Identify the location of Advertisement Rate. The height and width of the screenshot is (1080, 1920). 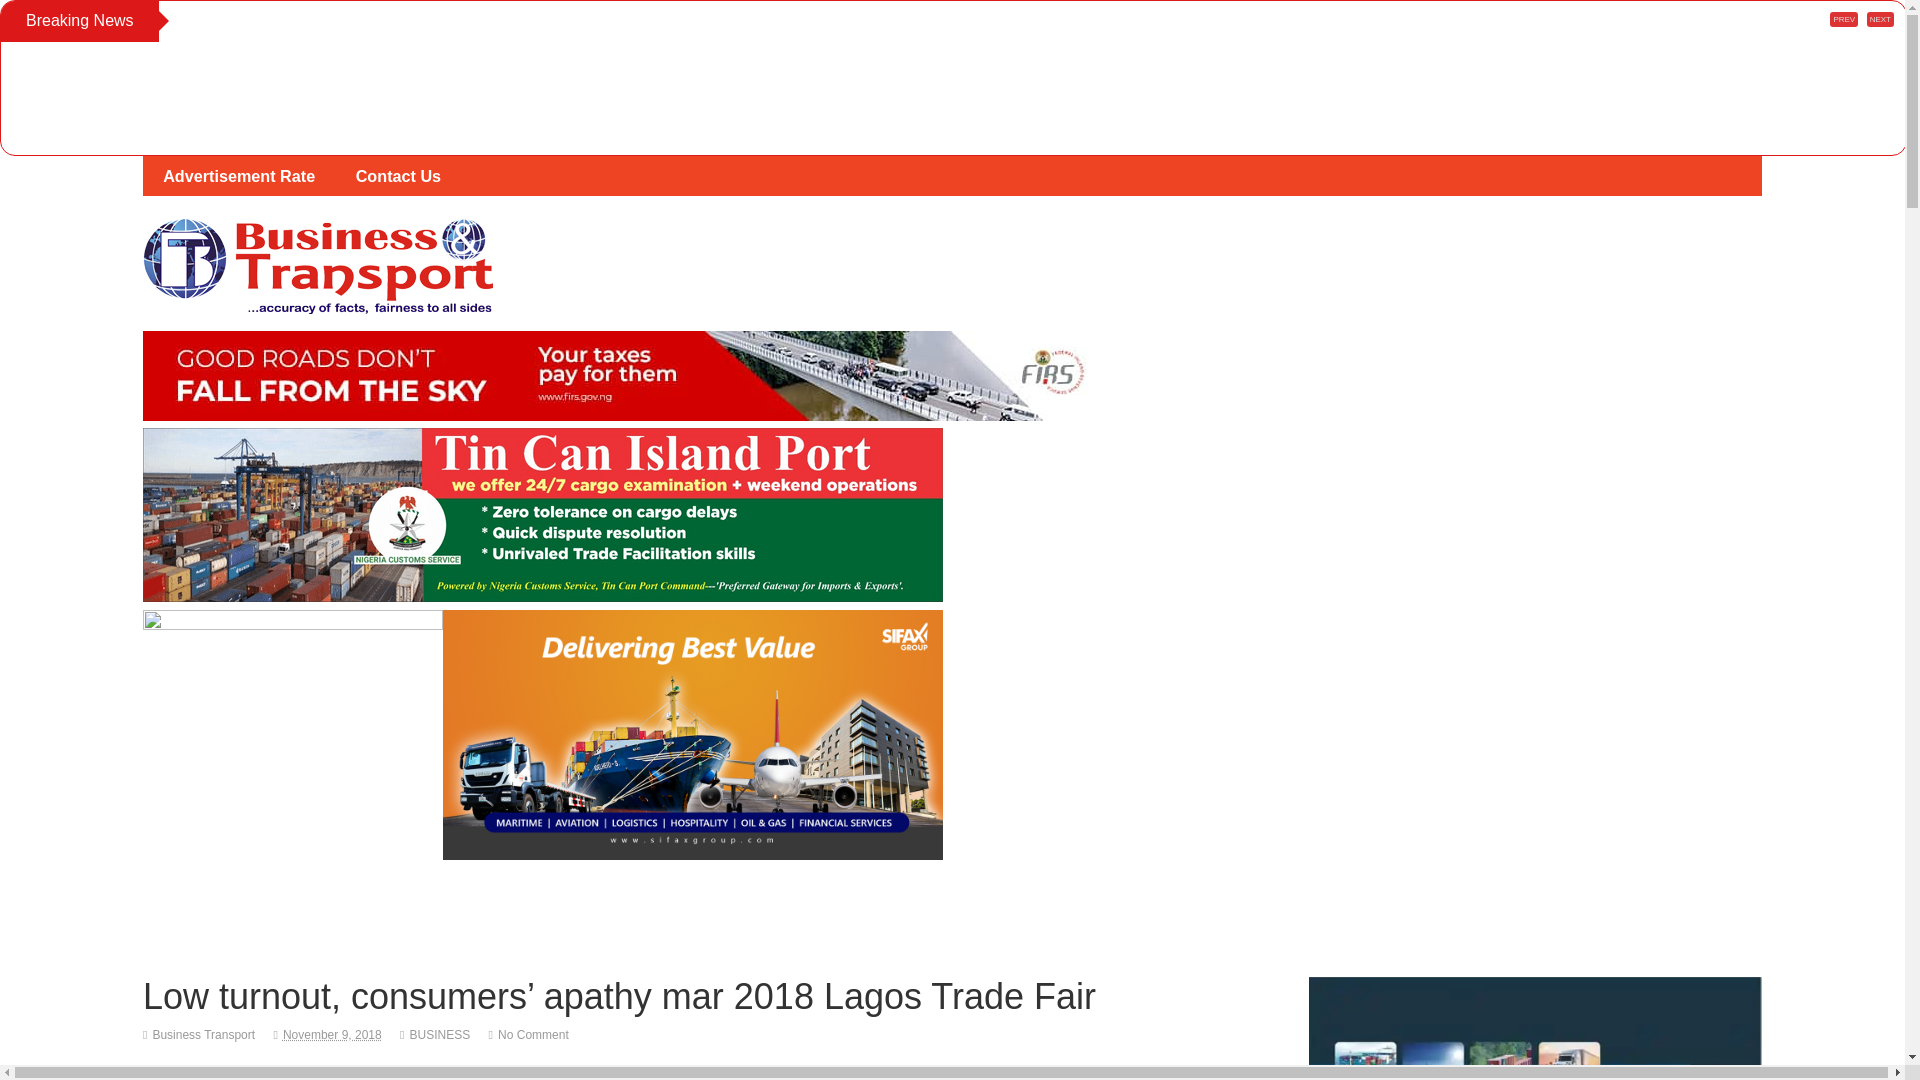
(239, 175).